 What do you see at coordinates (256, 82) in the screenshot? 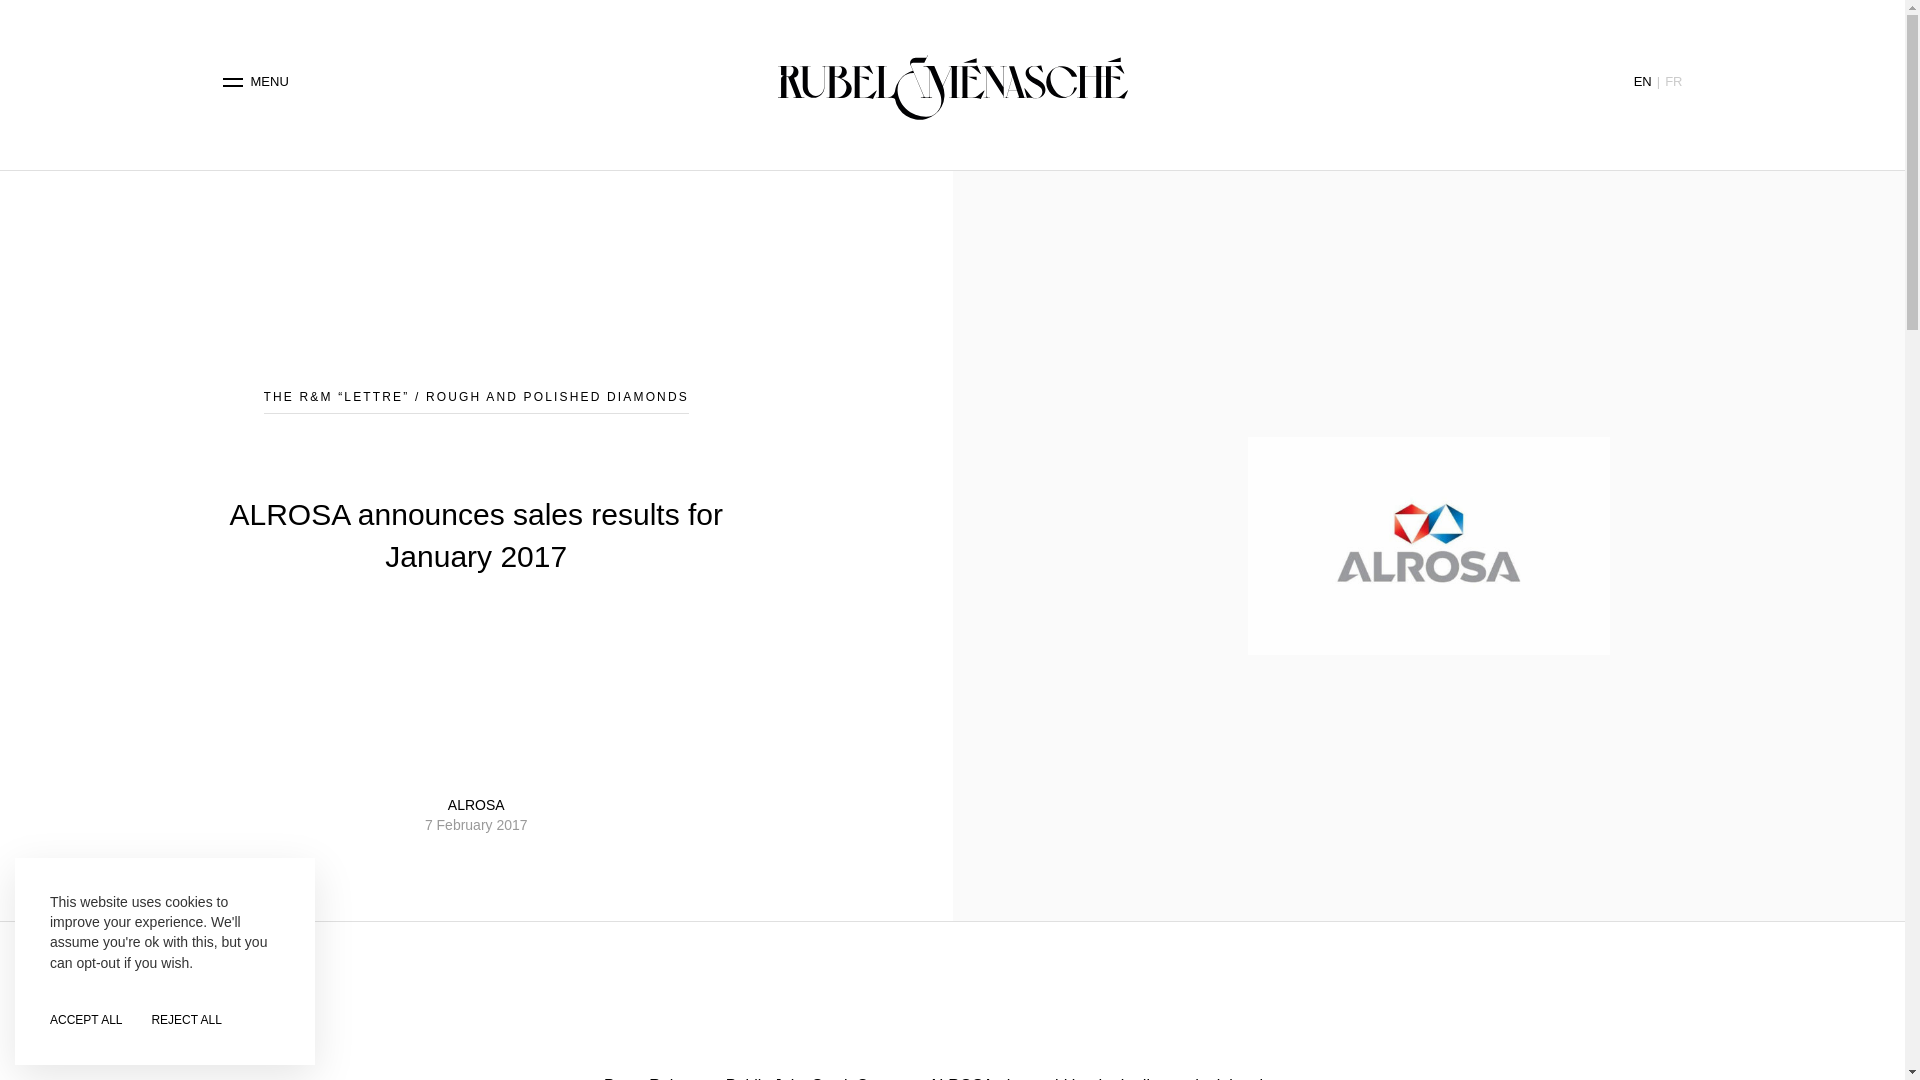
I see `MENU` at bounding box center [256, 82].